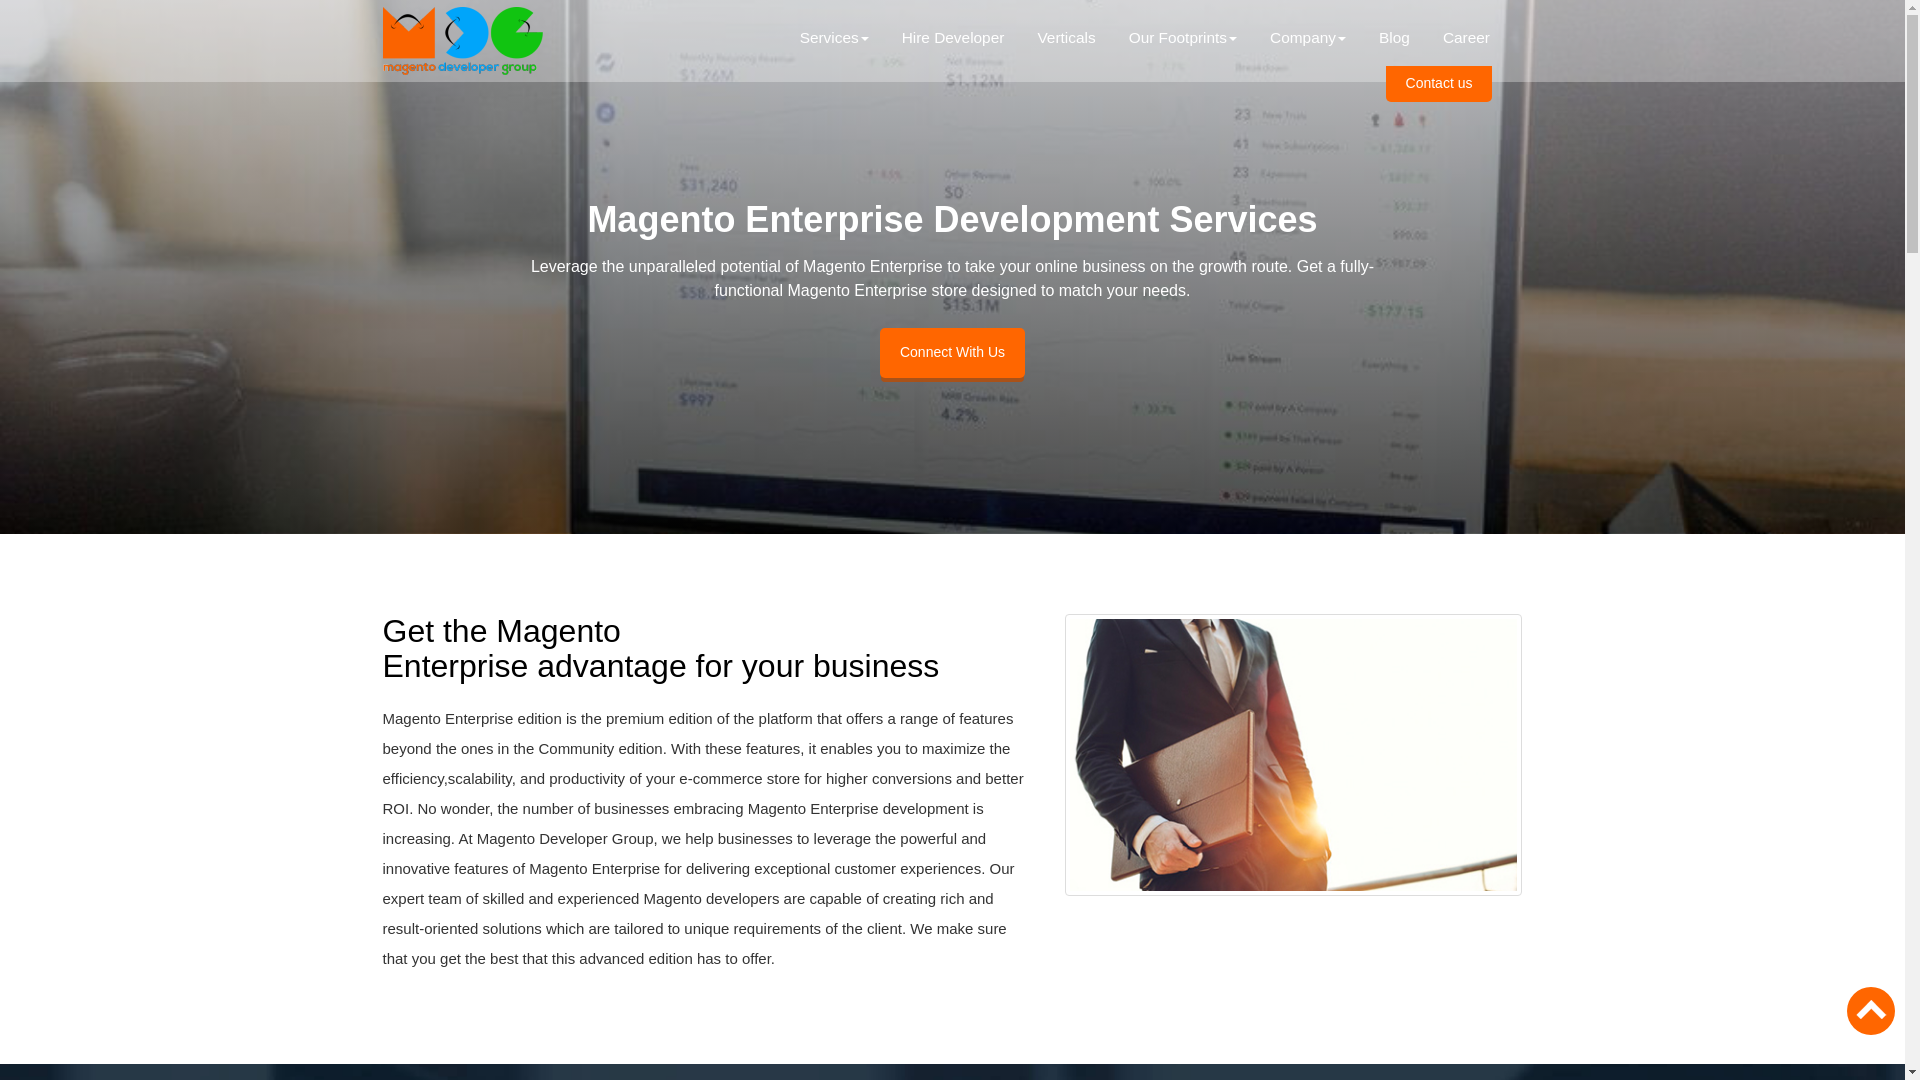  I want to click on Hire Developer, so click(953, 38).